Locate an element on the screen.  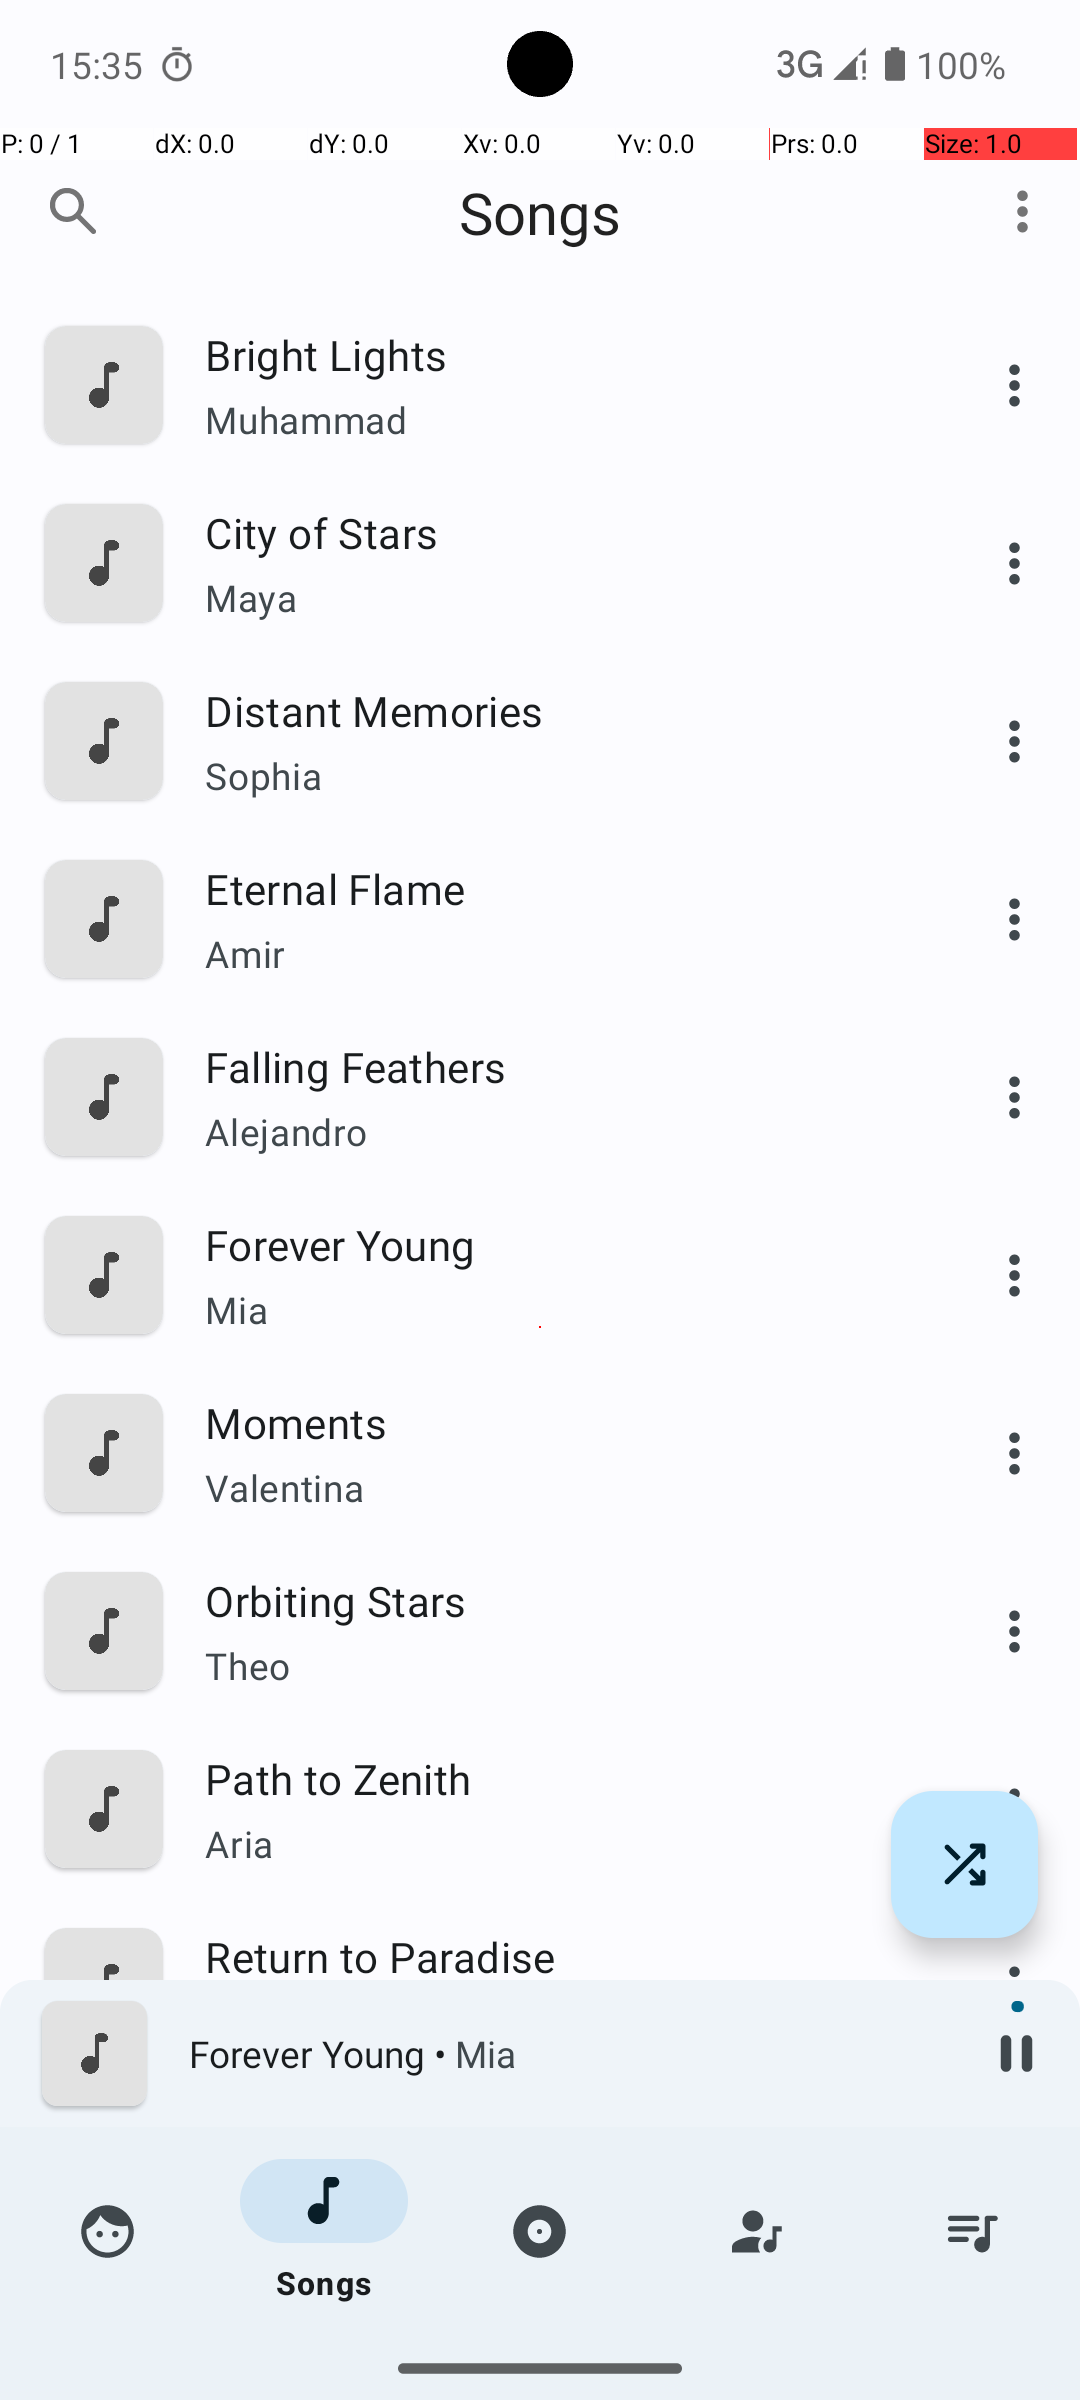
Return to Paradise is located at coordinates (557, 1956).